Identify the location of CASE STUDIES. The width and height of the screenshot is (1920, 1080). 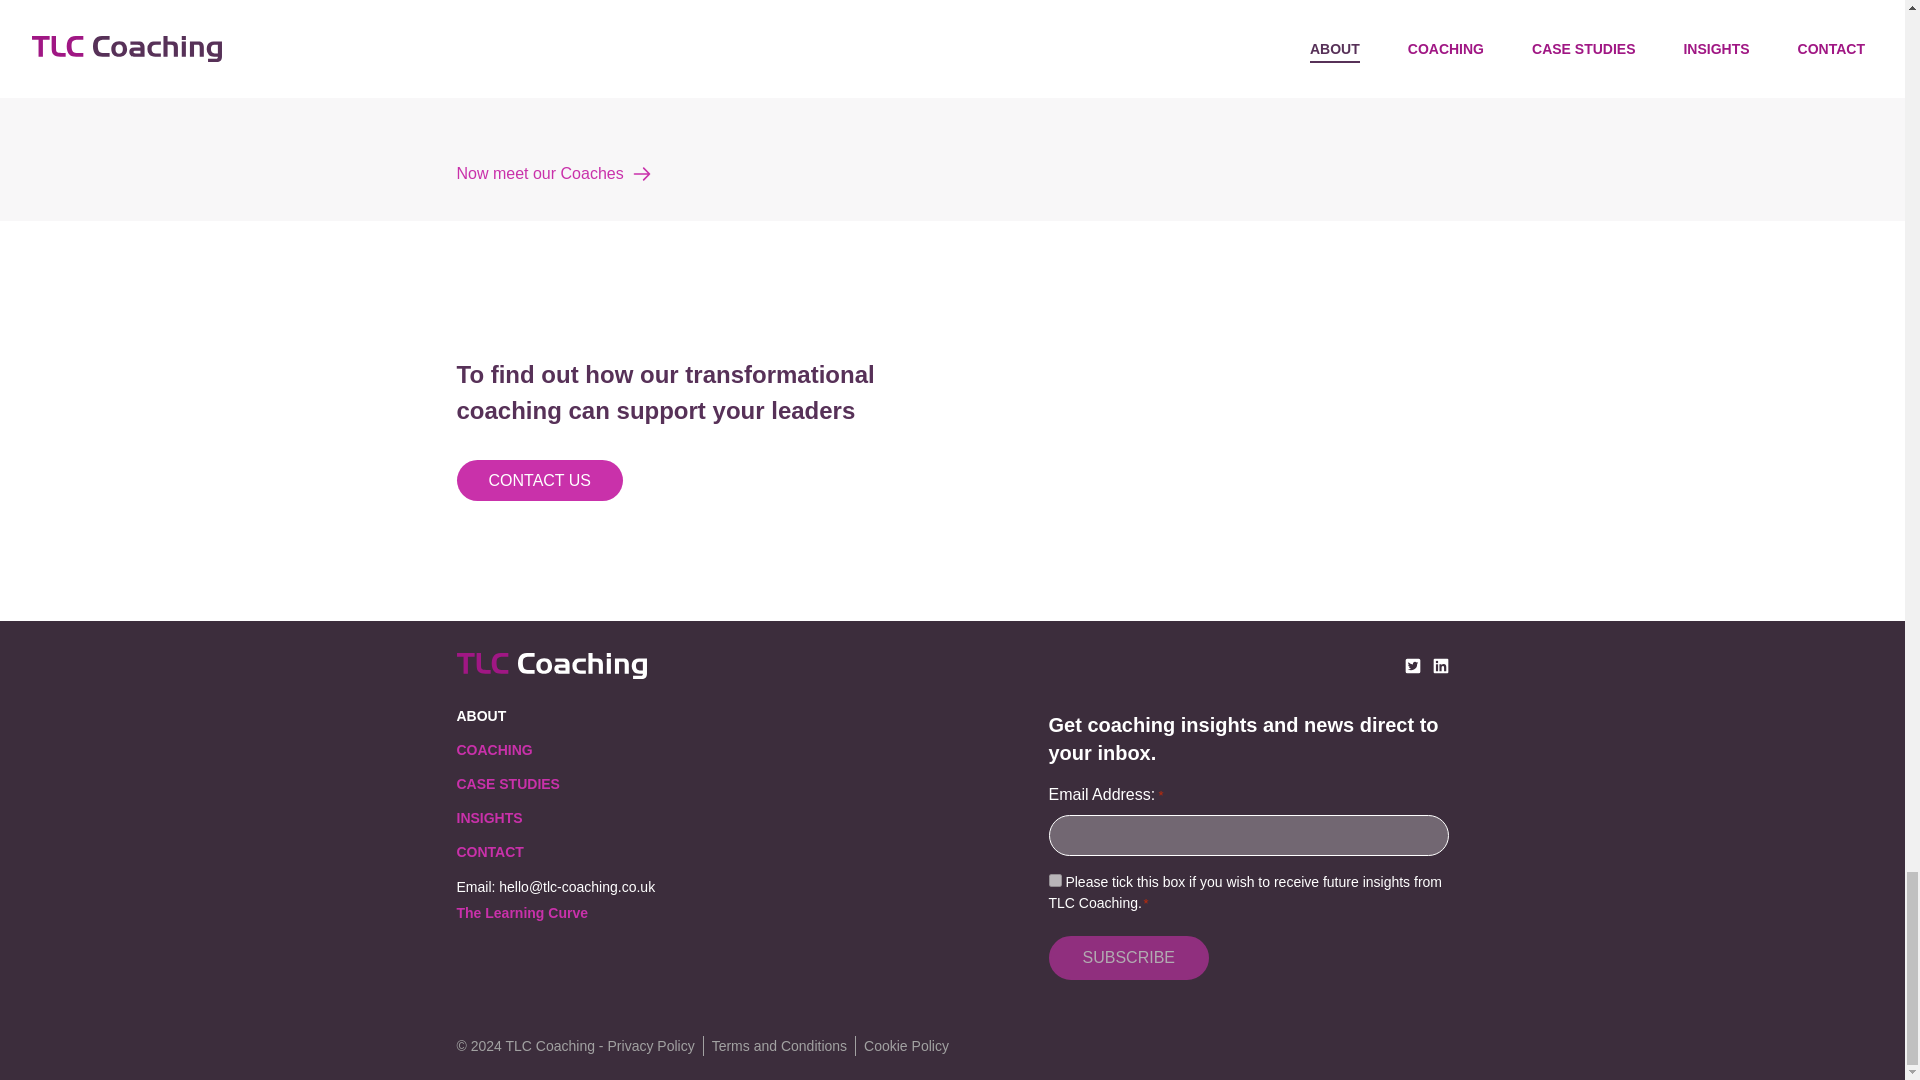
(507, 784).